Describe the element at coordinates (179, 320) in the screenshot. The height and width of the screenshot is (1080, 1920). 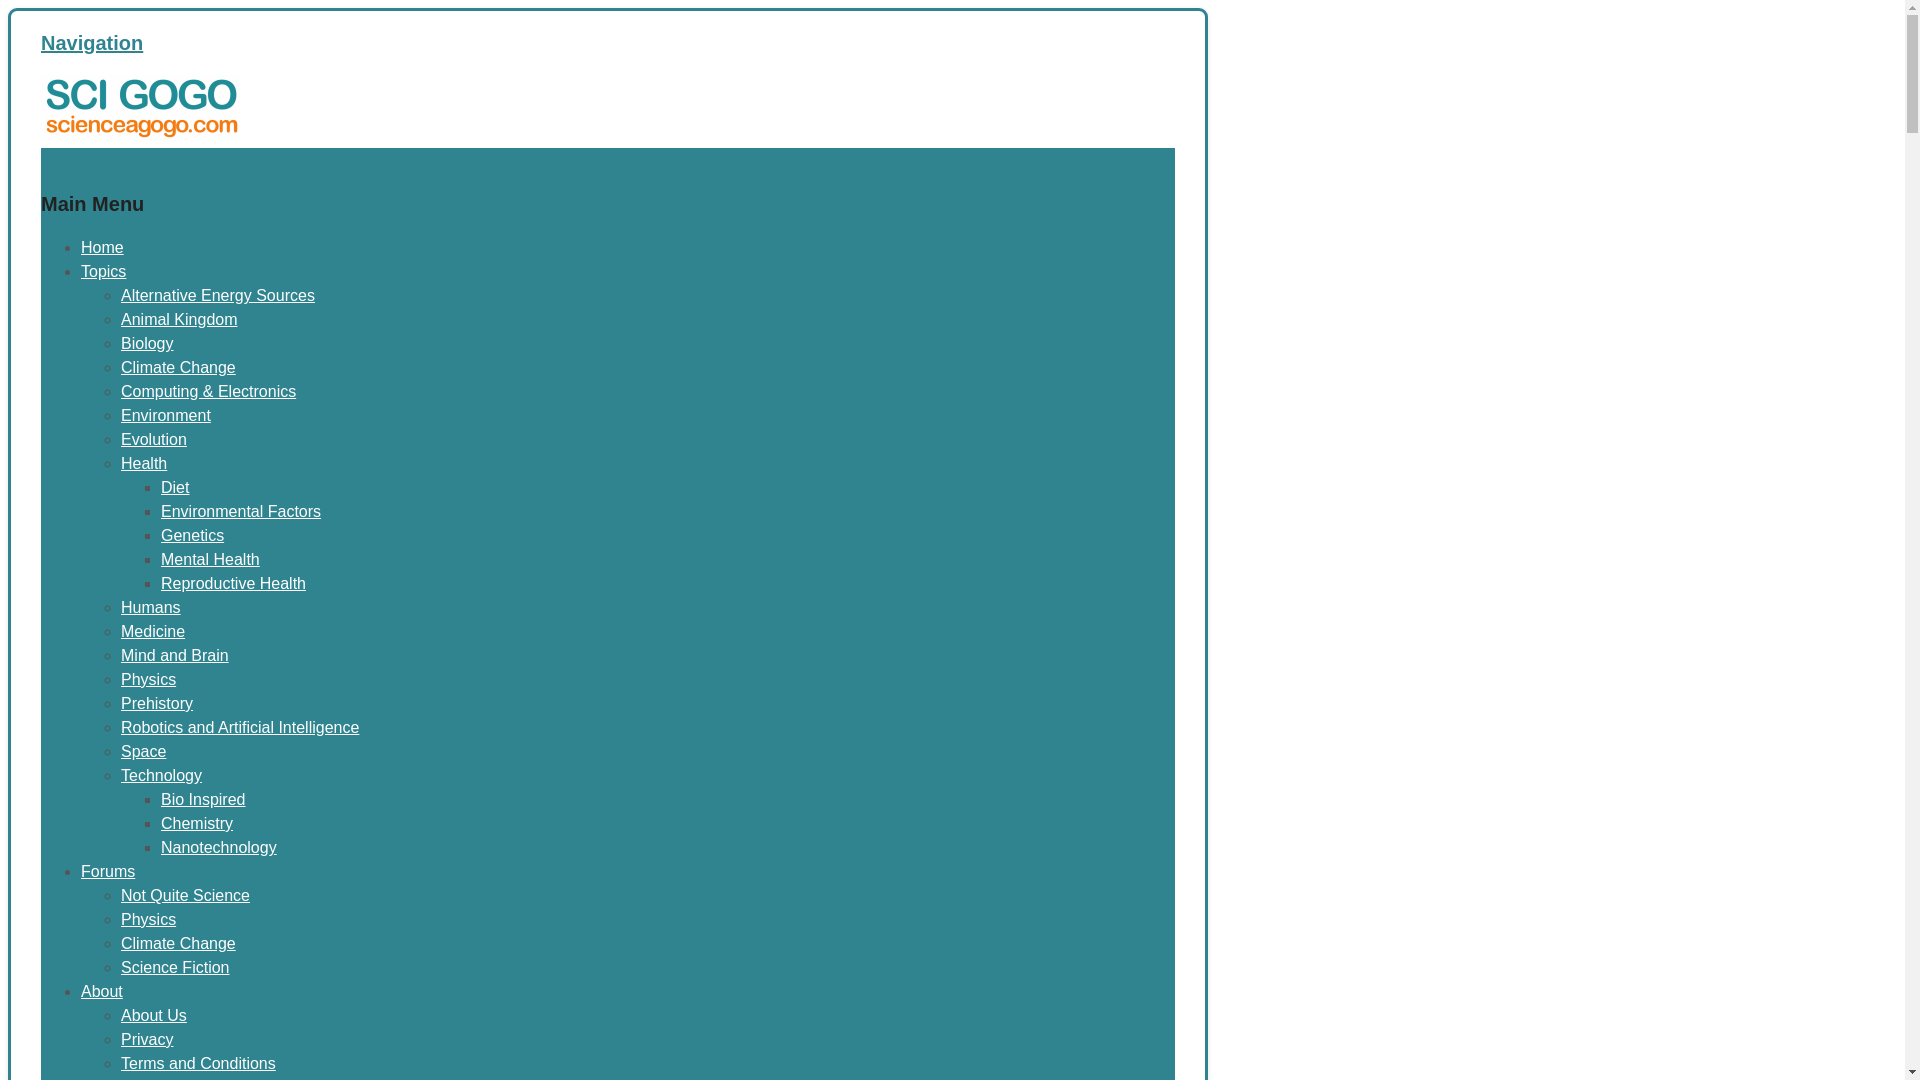
I see `Animal Kingdom` at that location.